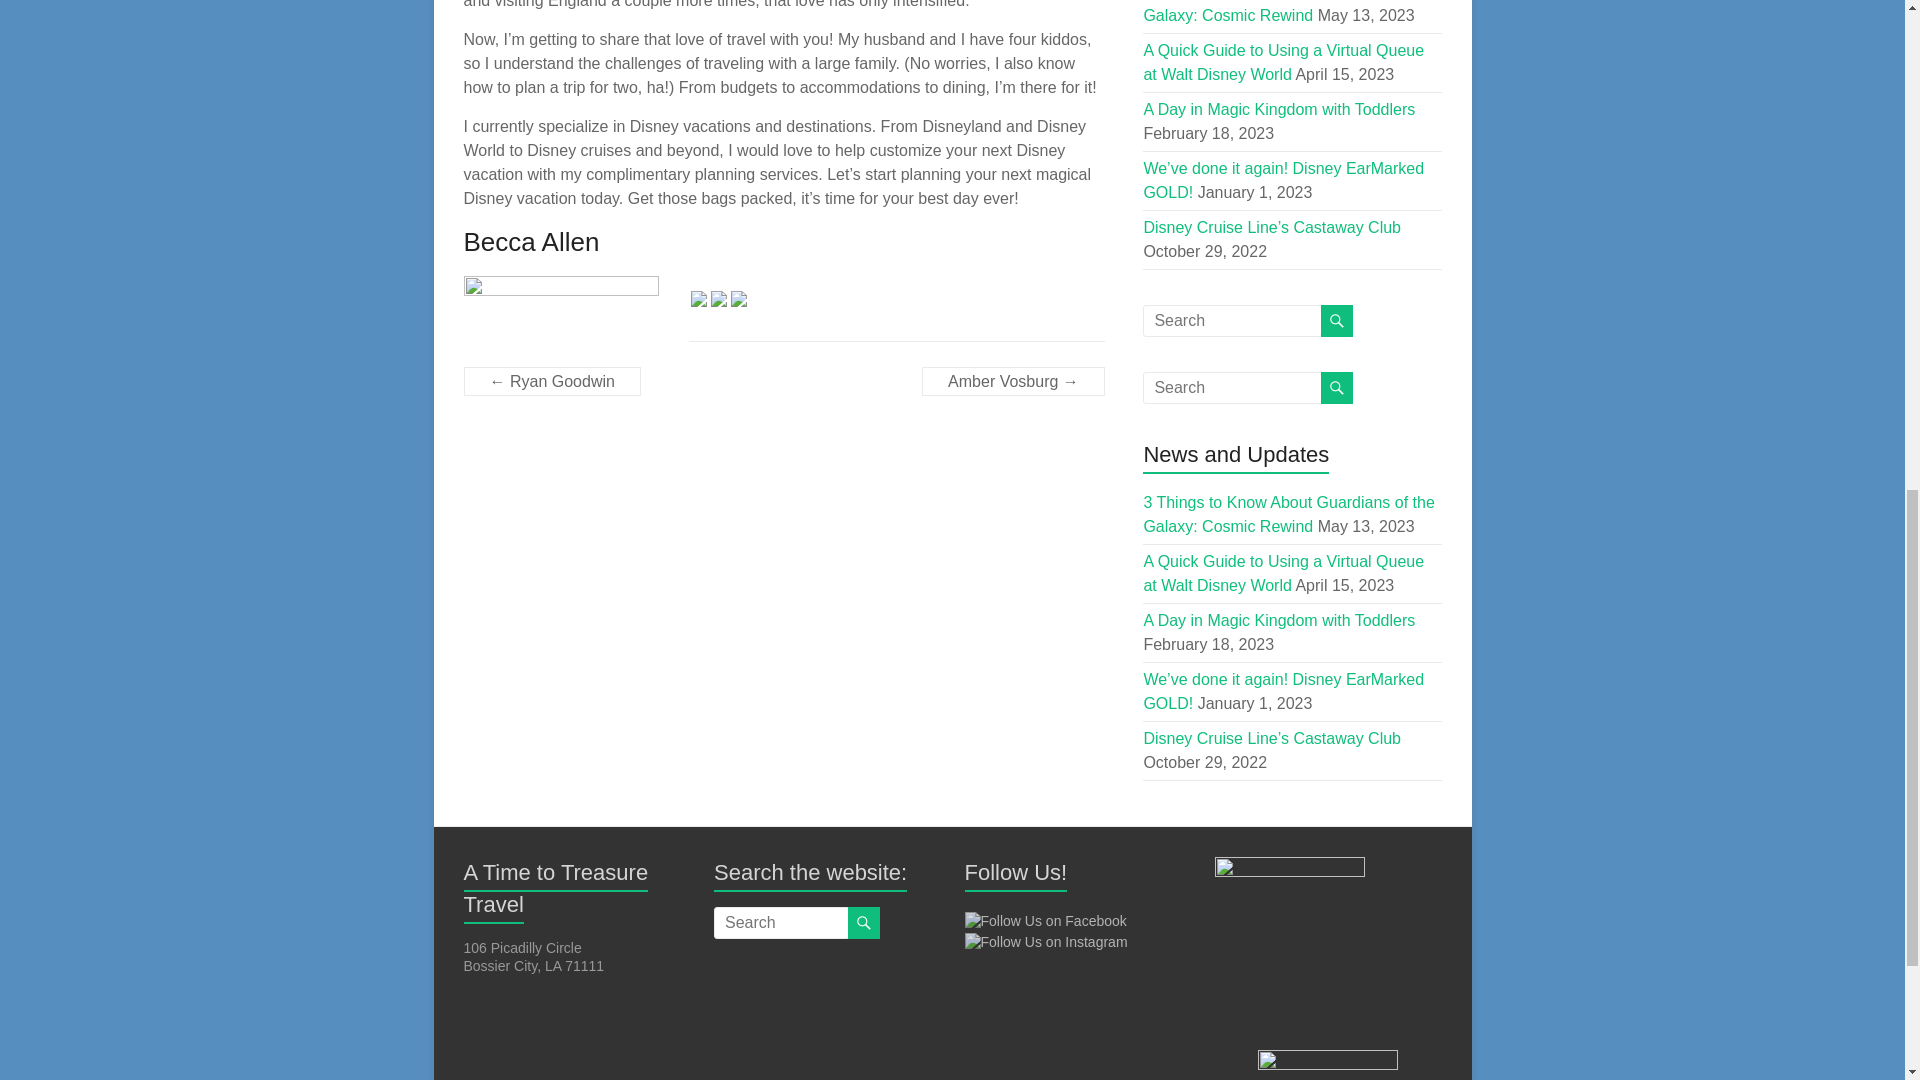 This screenshot has width=1920, height=1080. What do you see at coordinates (1278, 620) in the screenshot?
I see `A Day in Magic Kingdom with Toddlers` at bounding box center [1278, 620].